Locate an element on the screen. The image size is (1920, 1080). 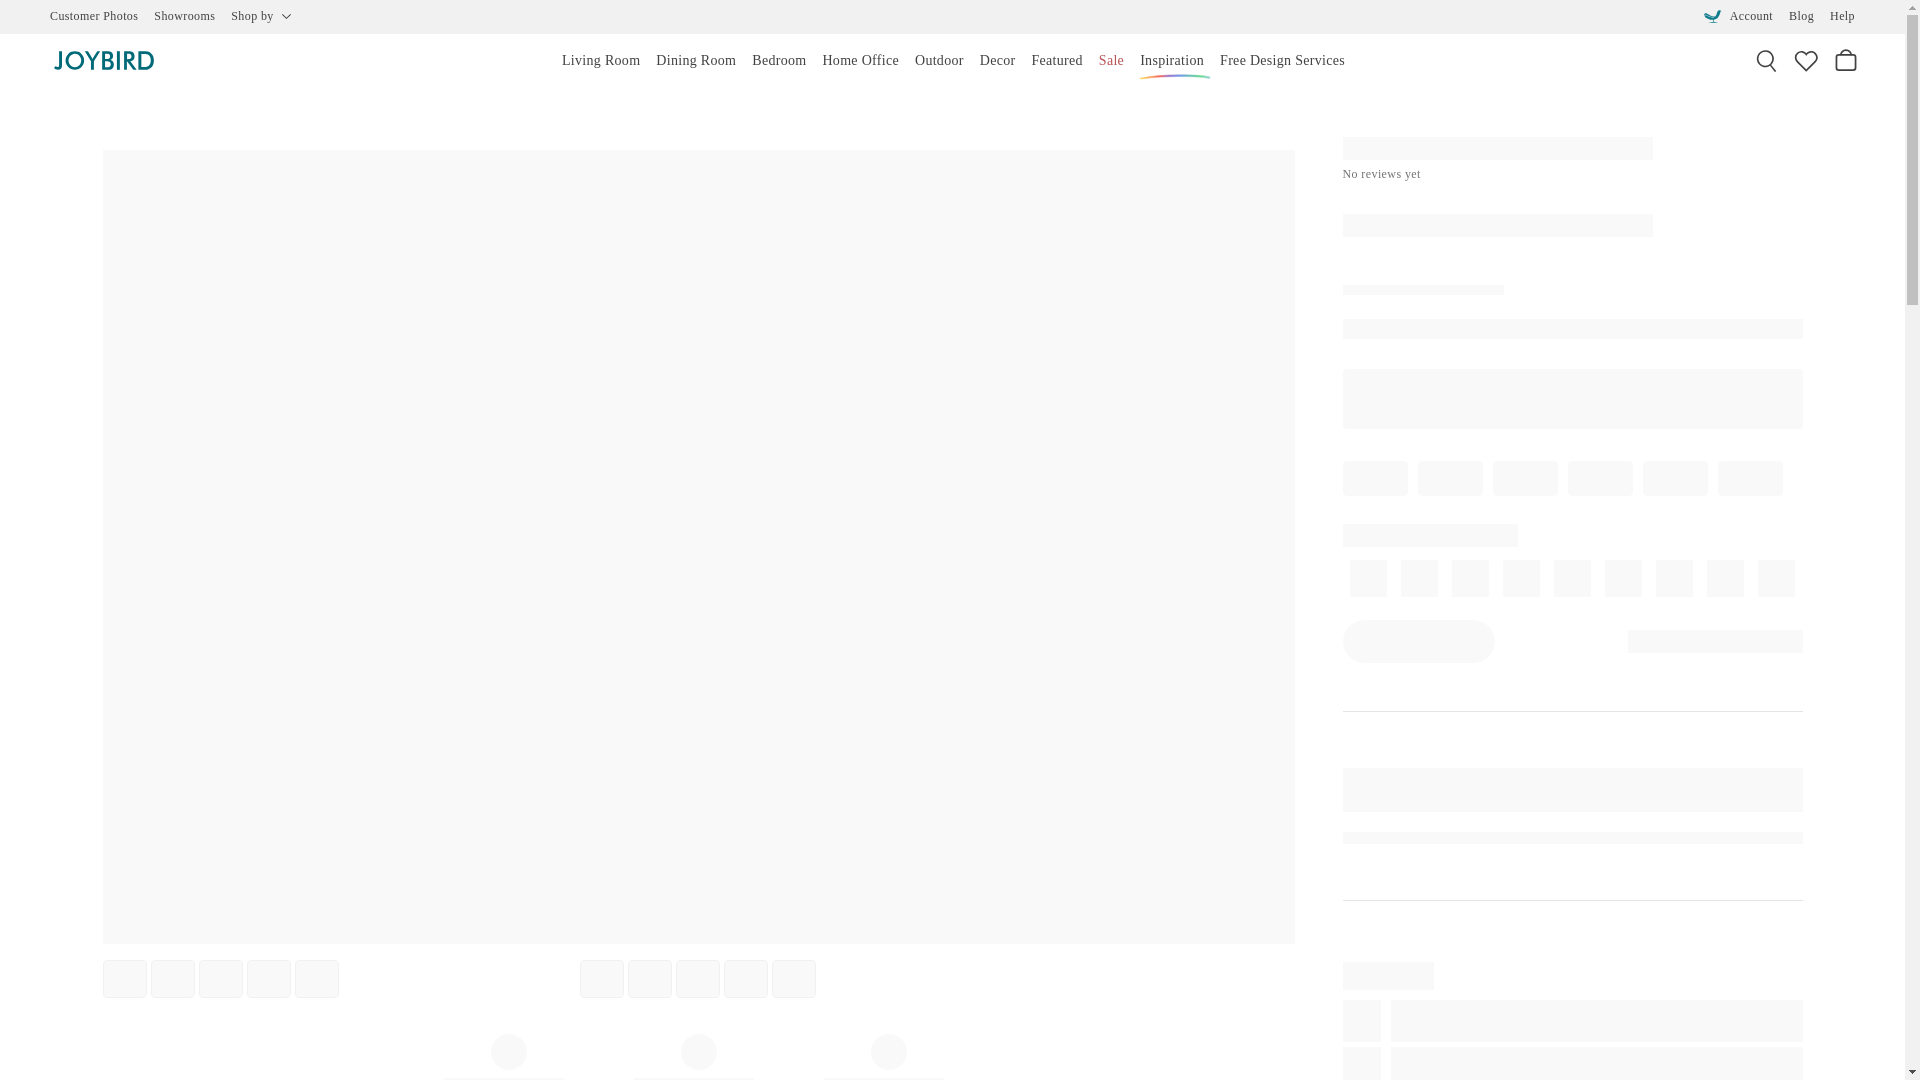
Living Room is located at coordinates (601, 60).